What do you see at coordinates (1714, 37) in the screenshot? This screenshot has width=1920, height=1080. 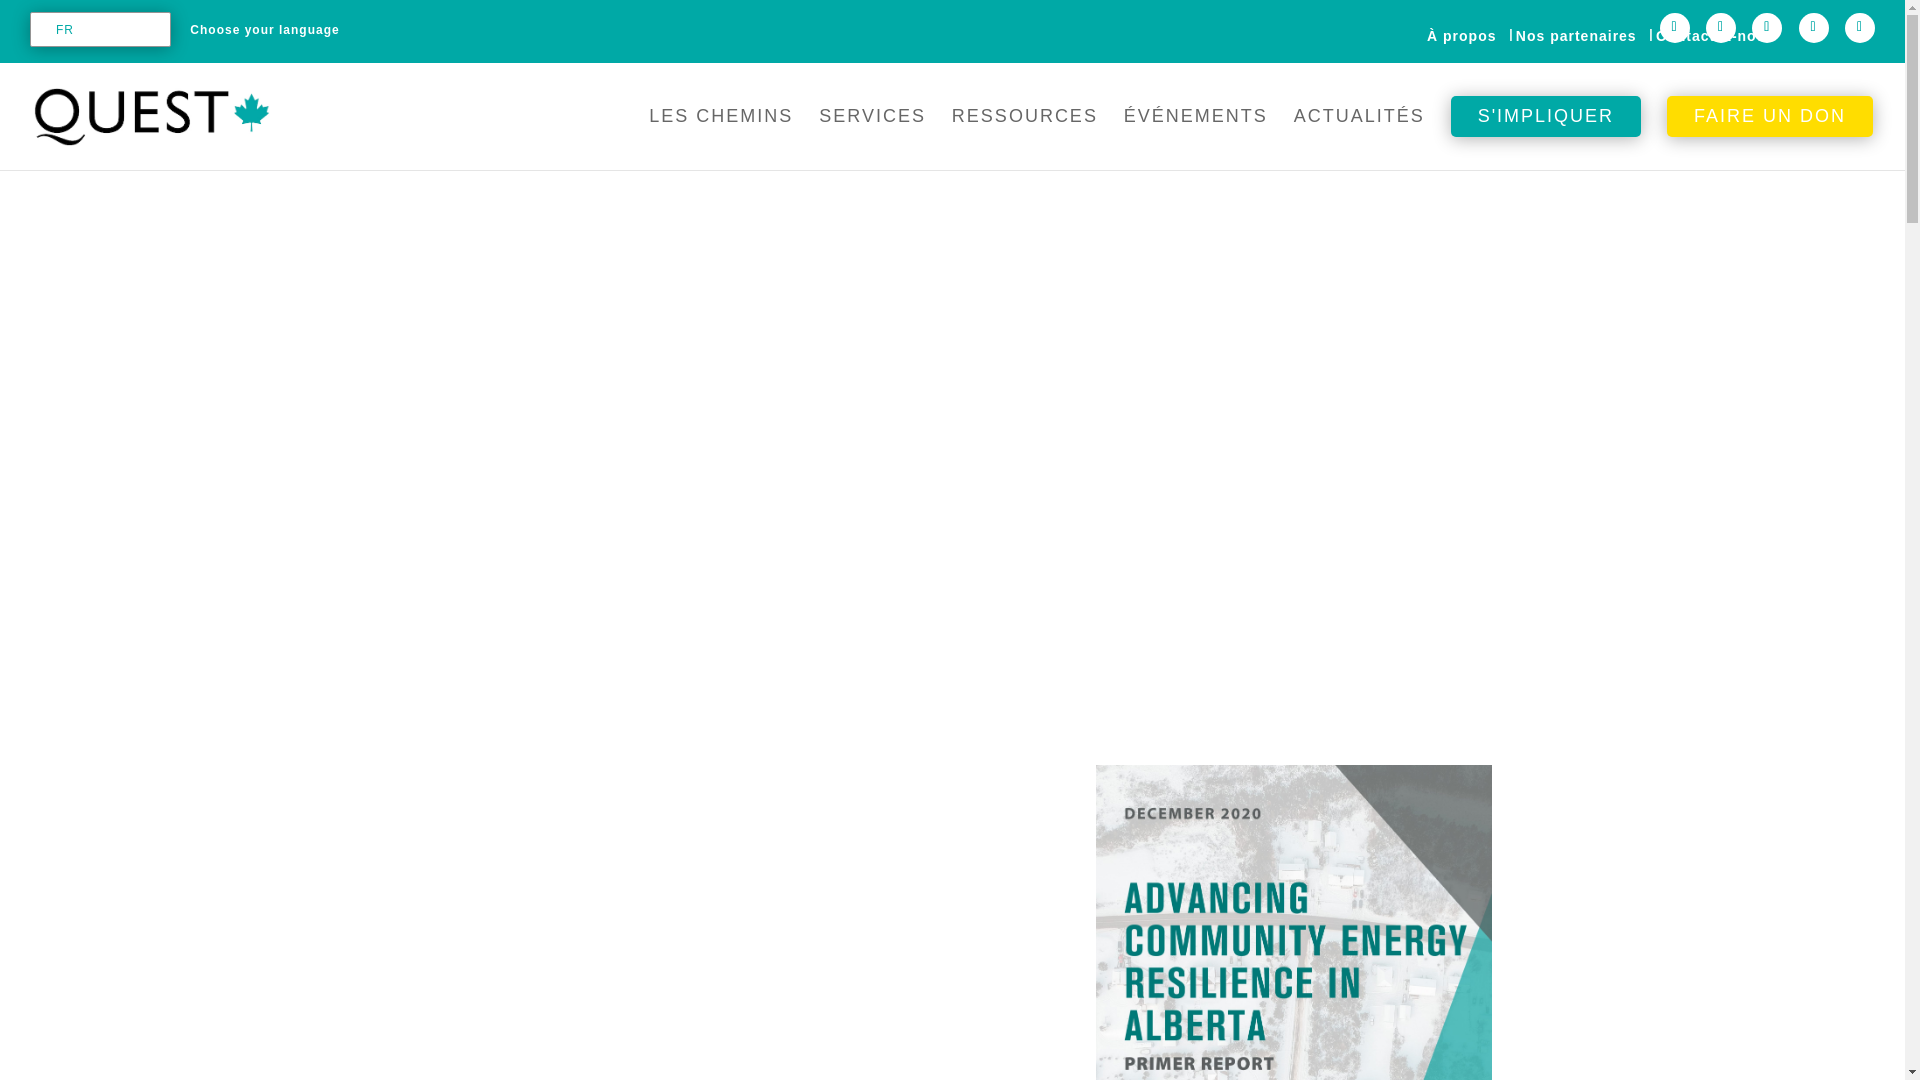 I see `Contactez-nous` at bounding box center [1714, 37].